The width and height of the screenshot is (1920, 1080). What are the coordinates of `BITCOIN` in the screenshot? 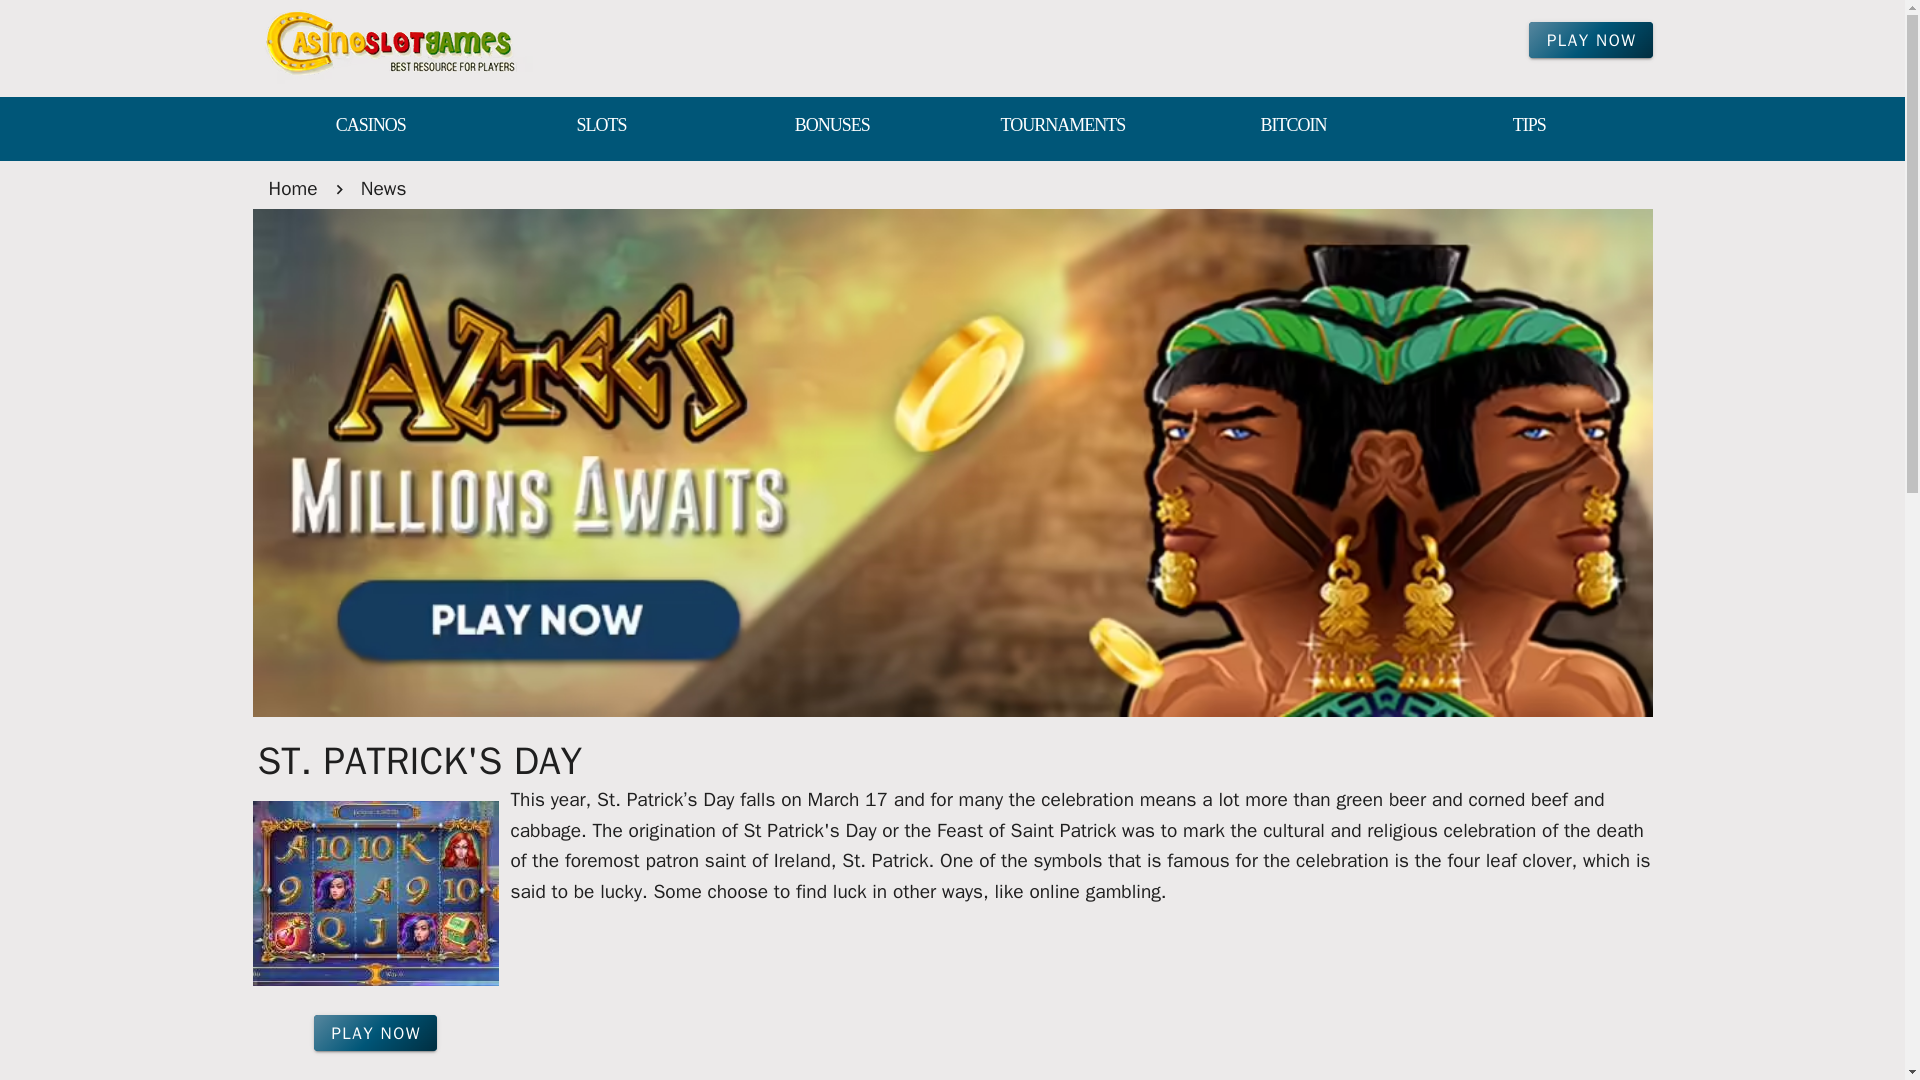 It's located at (1292, 126).